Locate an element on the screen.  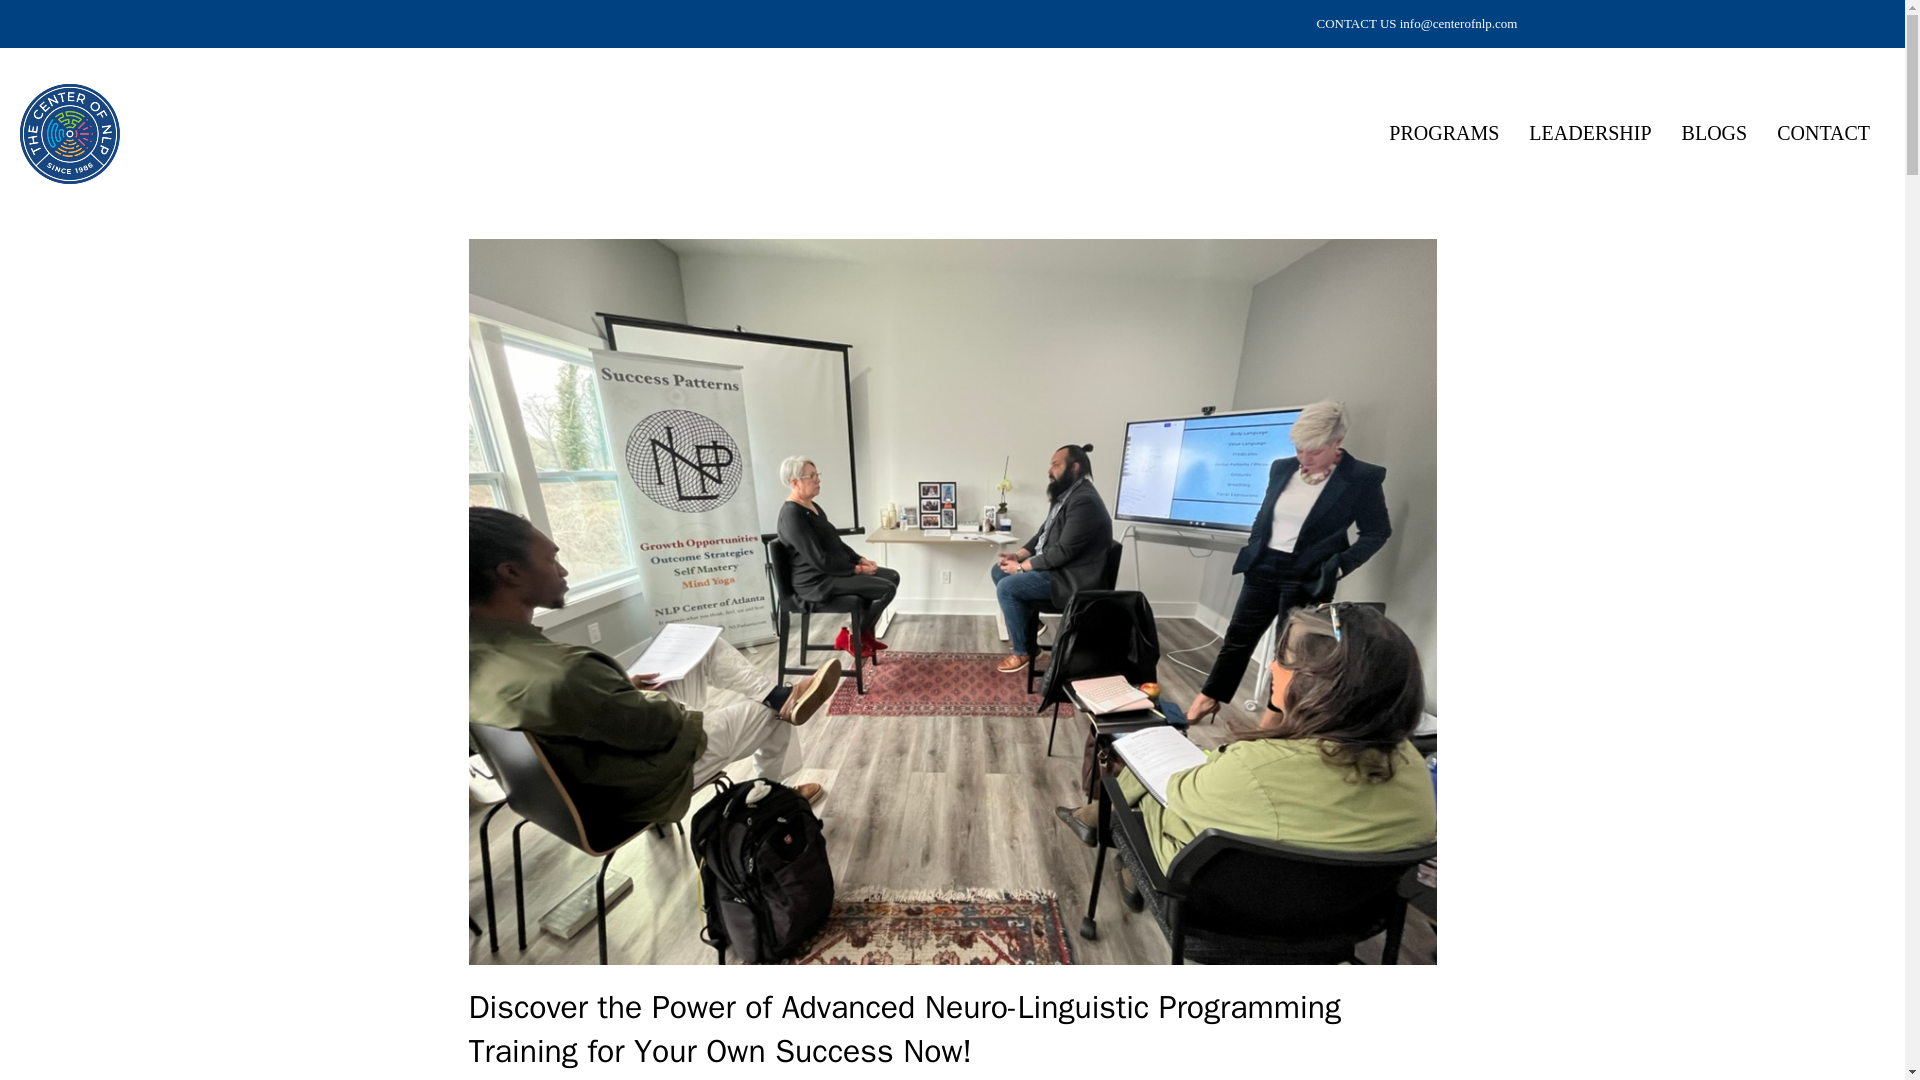
PROGRAMS is located at coordinates (1444, 133).